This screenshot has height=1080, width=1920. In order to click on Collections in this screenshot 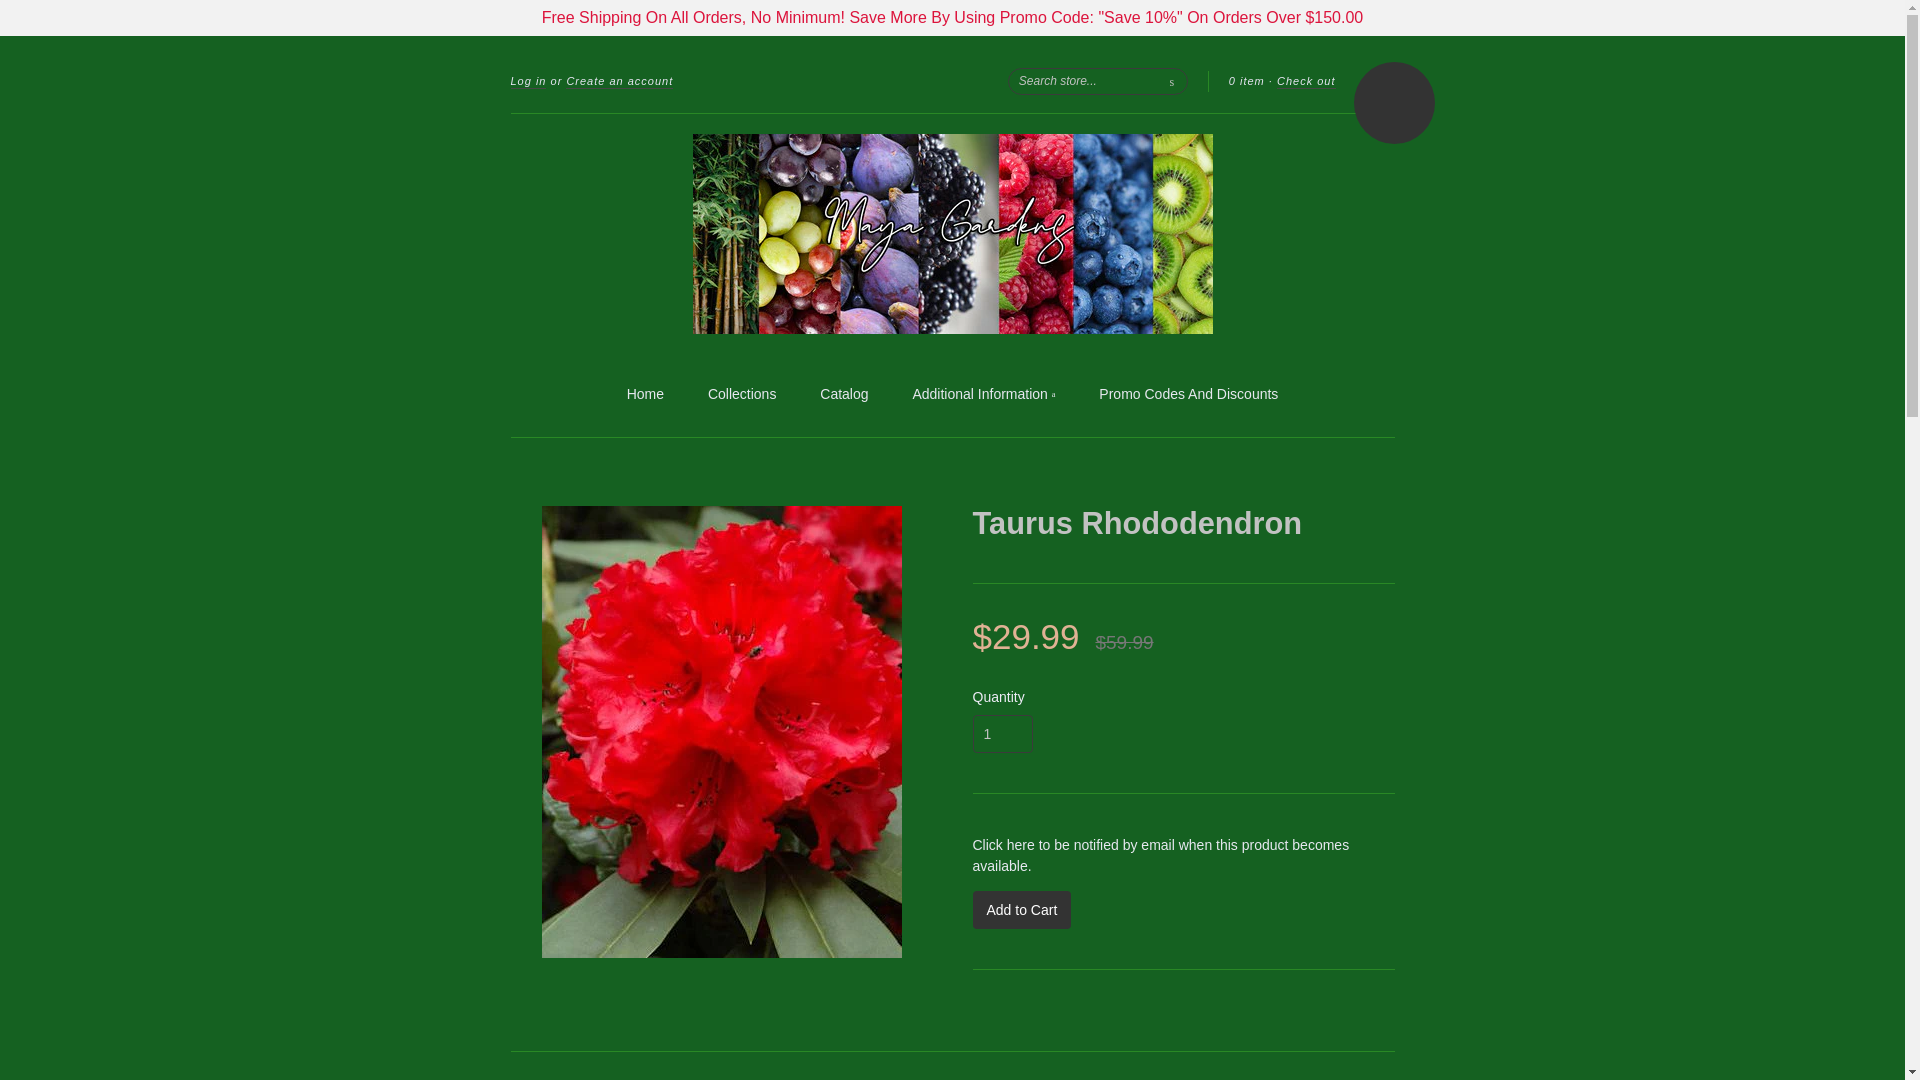, I will do `click(742, 394)`.